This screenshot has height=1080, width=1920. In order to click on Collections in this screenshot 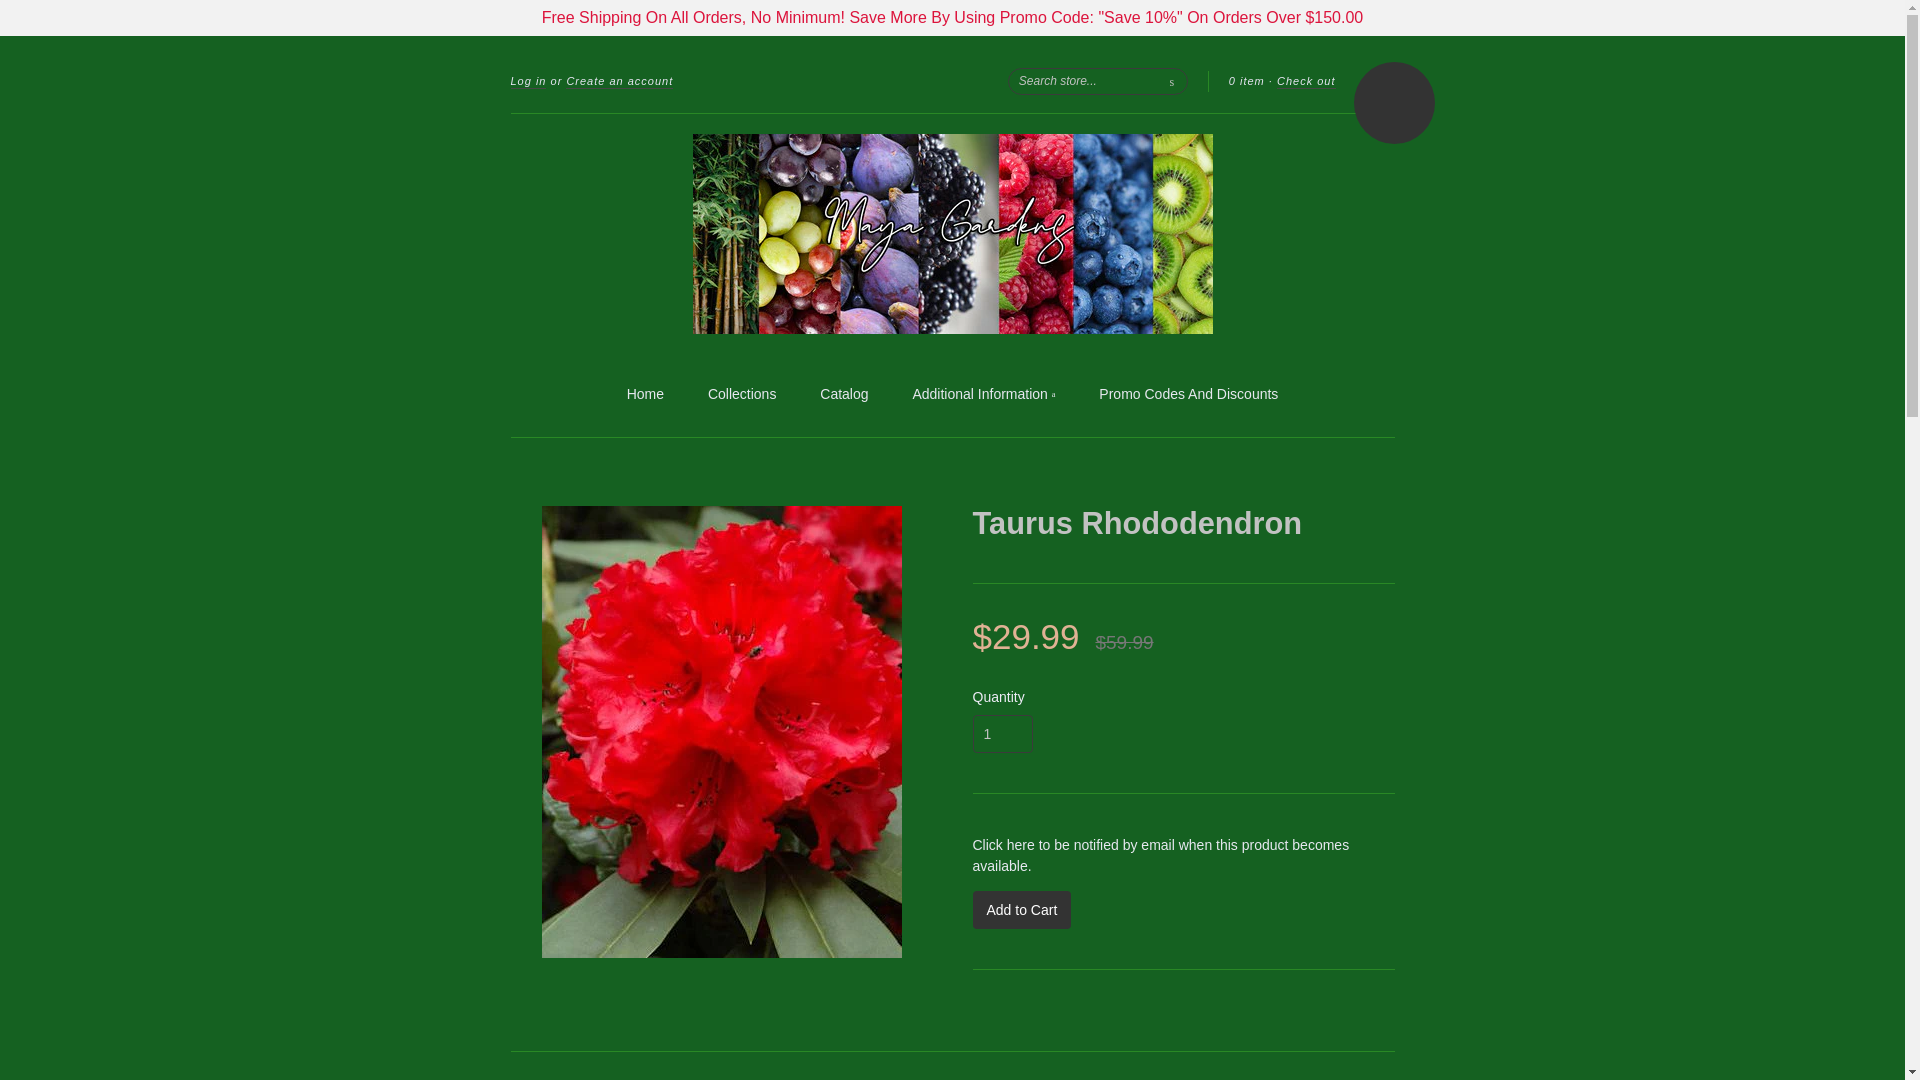, I will do `click(742, 394)`.